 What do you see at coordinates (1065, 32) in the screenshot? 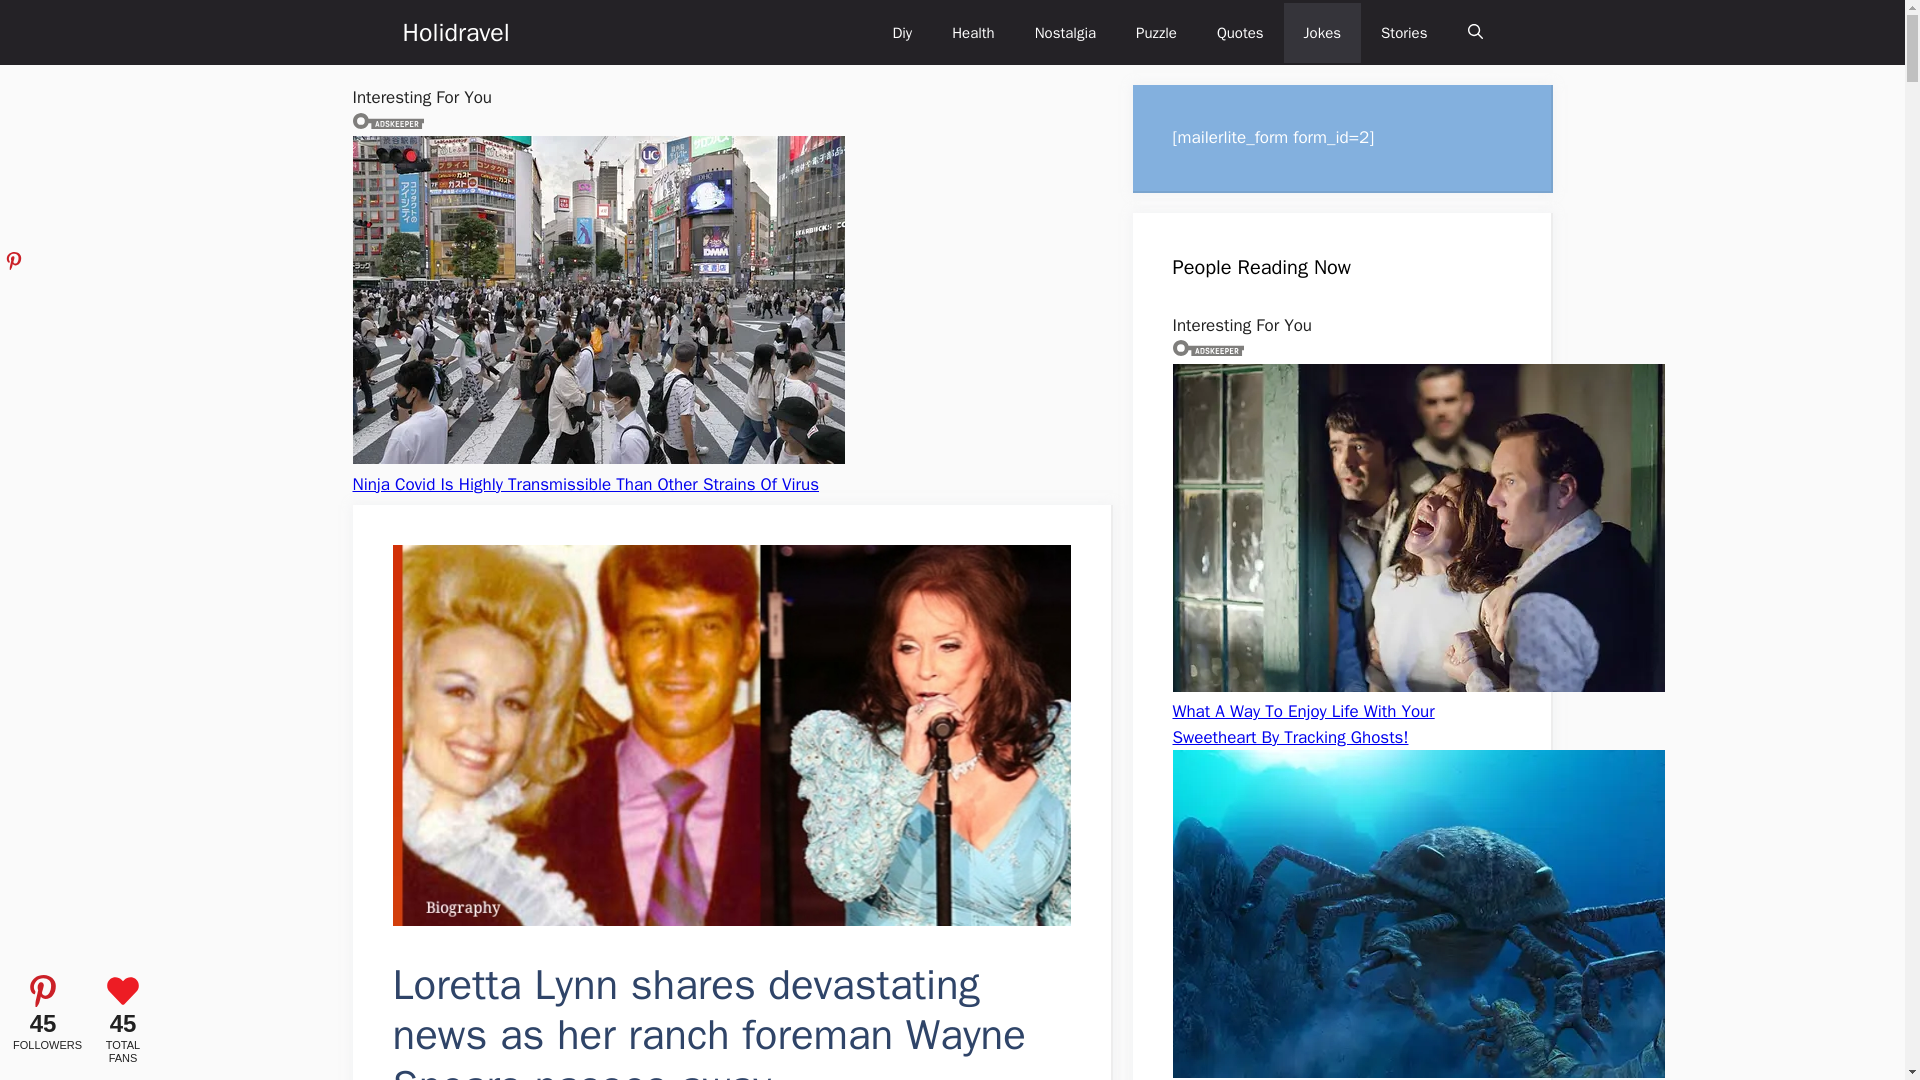
I see `Nostalgia` at bounding box center [1065, 32].